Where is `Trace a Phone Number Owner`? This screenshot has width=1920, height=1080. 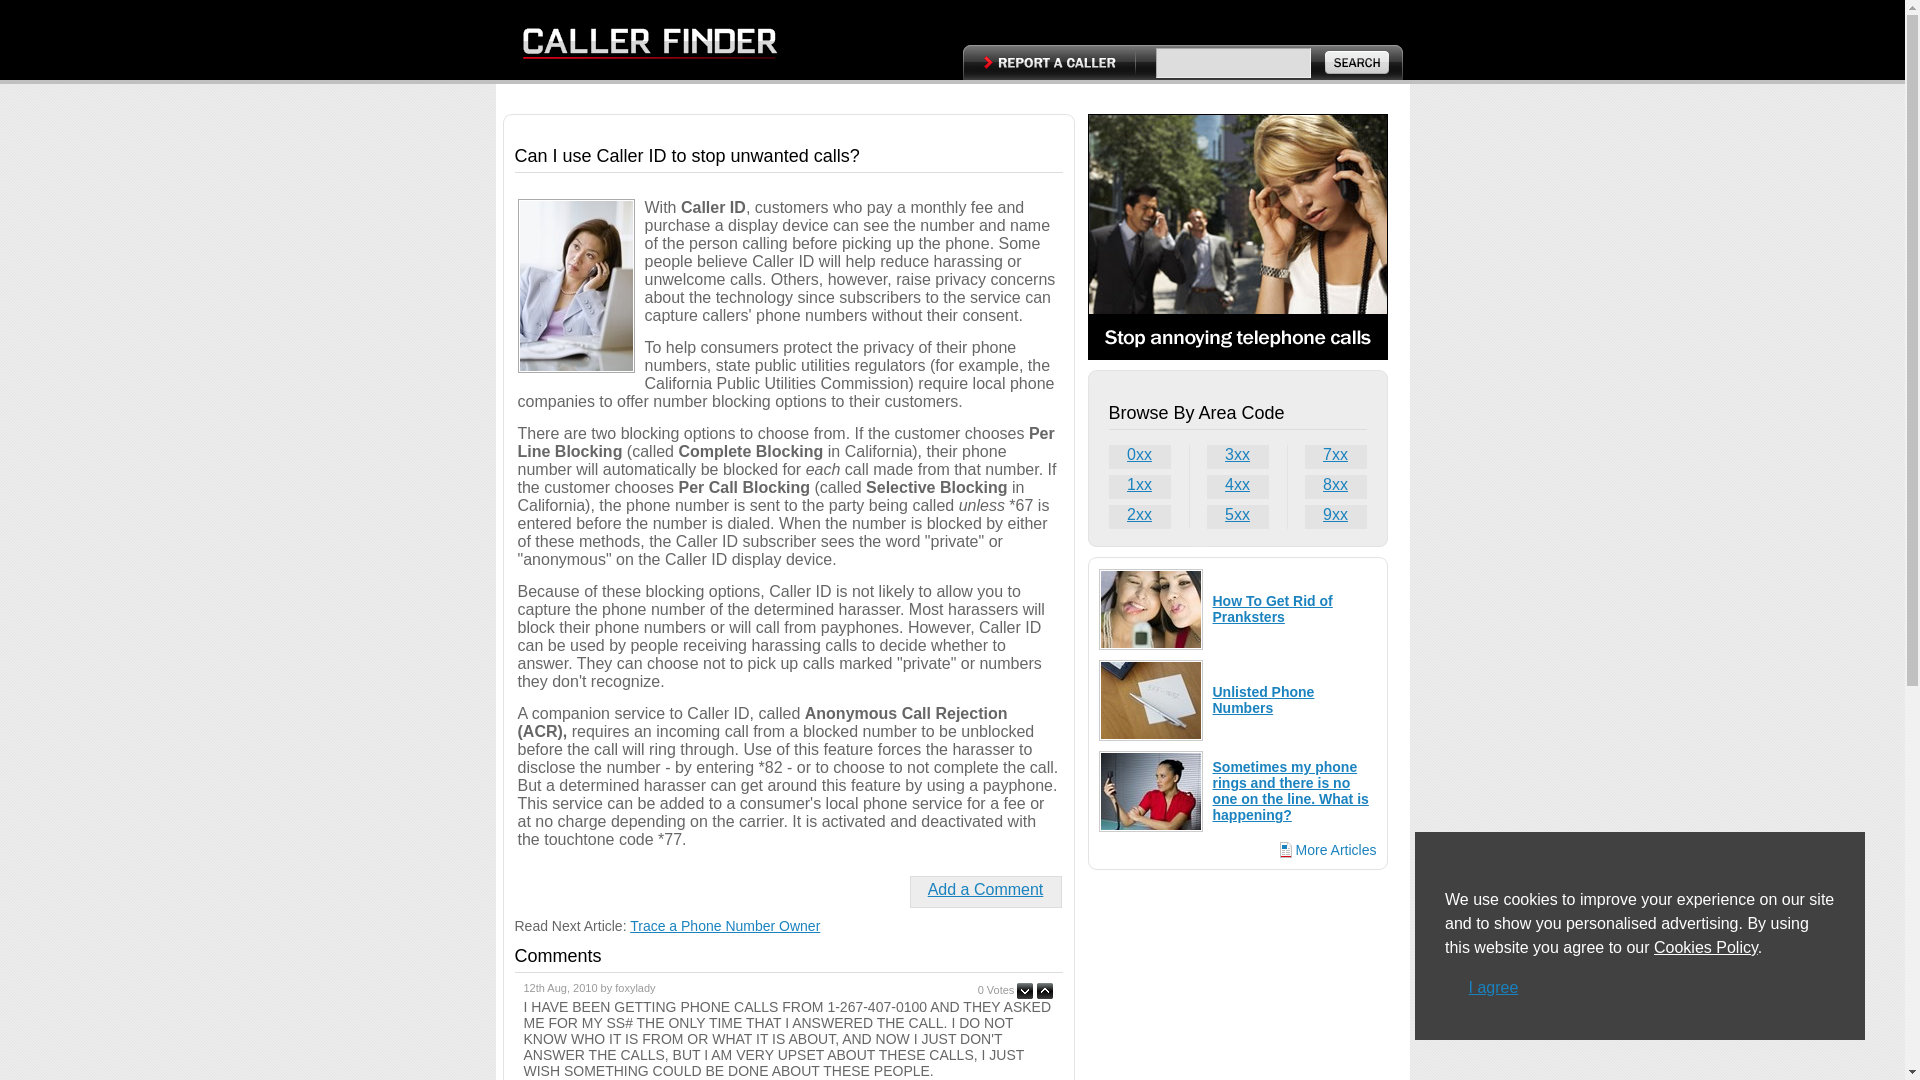
Trace a Phone Number Owner is located at coordinates (724, 926).